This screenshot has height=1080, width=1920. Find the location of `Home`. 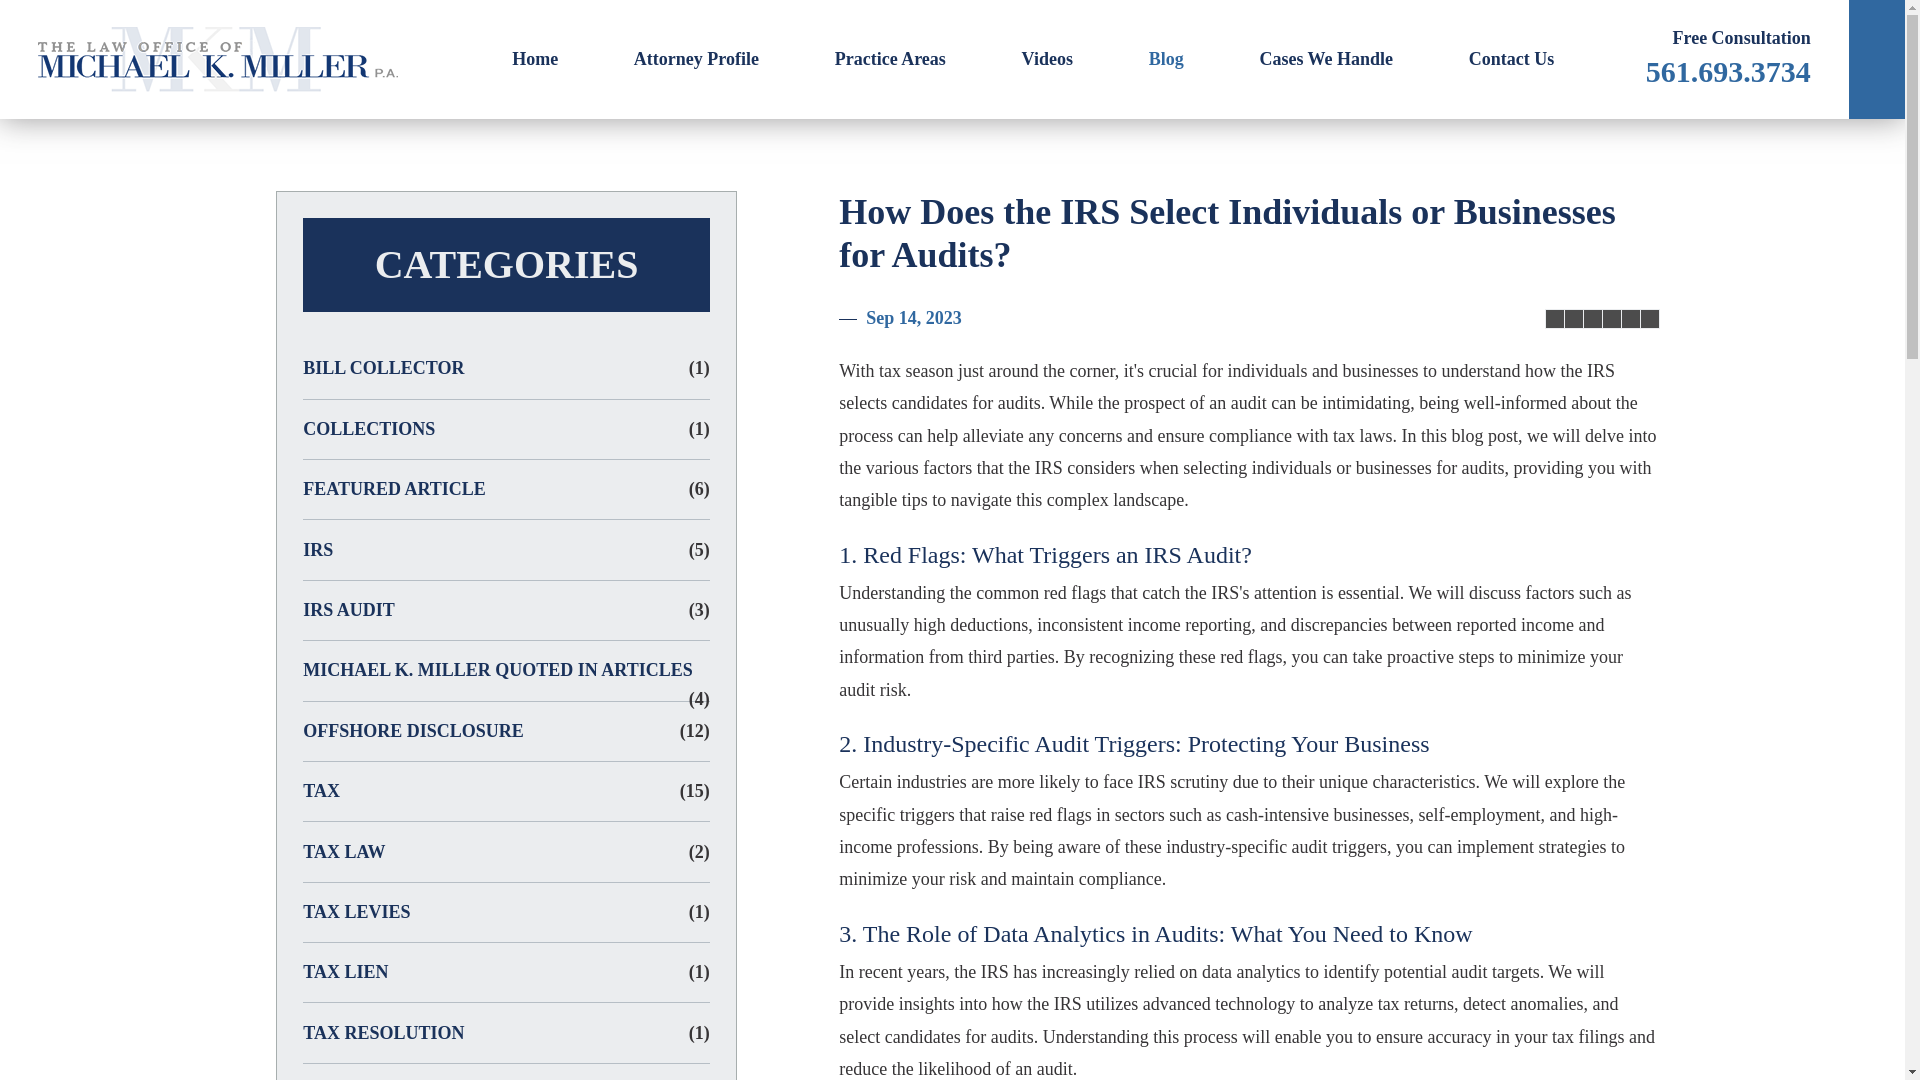

Home is located at coordinates (534, 59).